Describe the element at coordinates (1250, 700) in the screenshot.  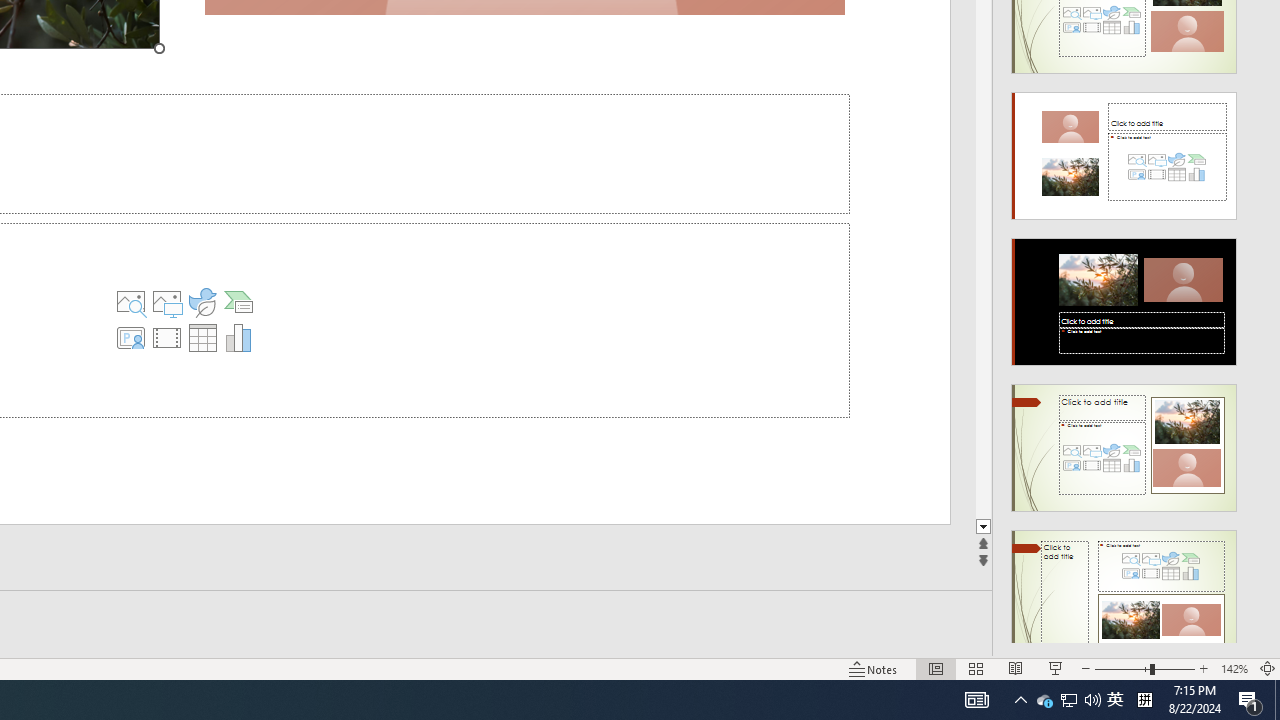
I see `Action Center, 1 new notification` at that location.